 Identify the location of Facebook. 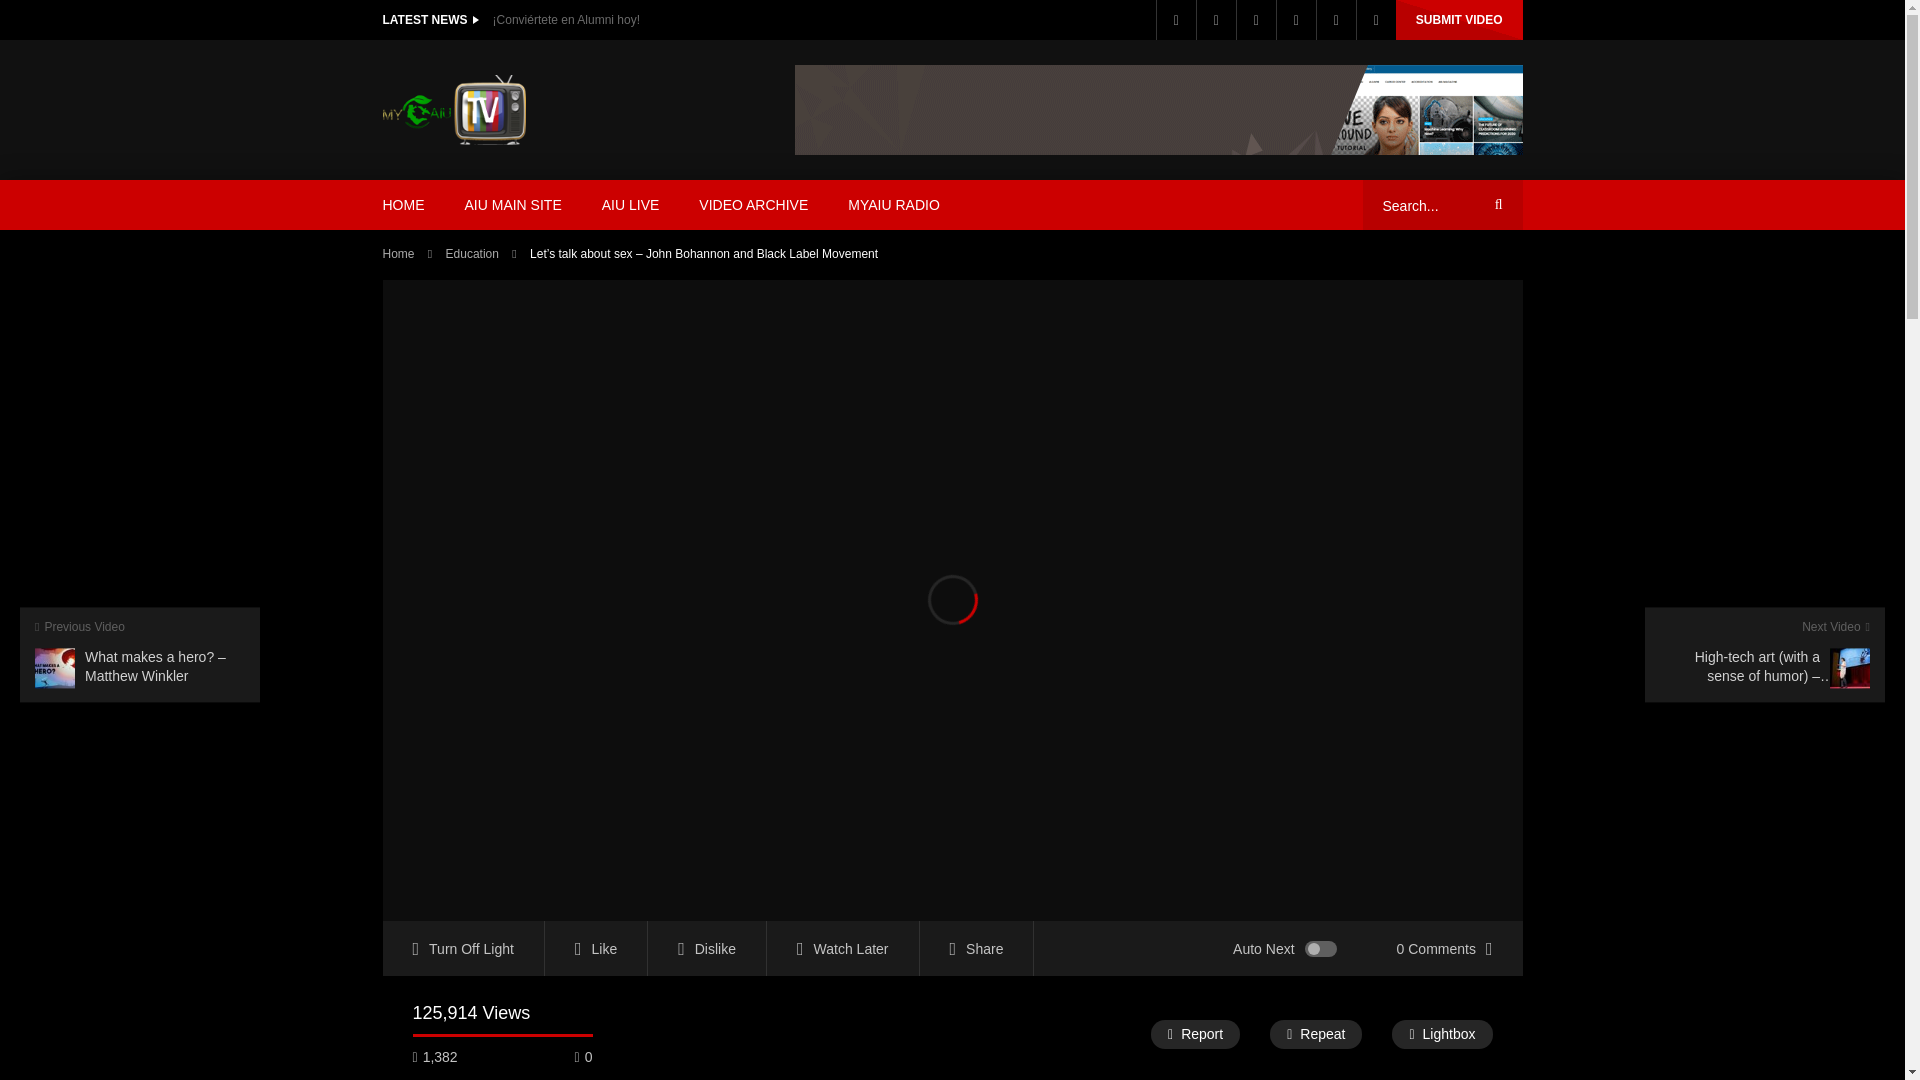
(1176, 20).